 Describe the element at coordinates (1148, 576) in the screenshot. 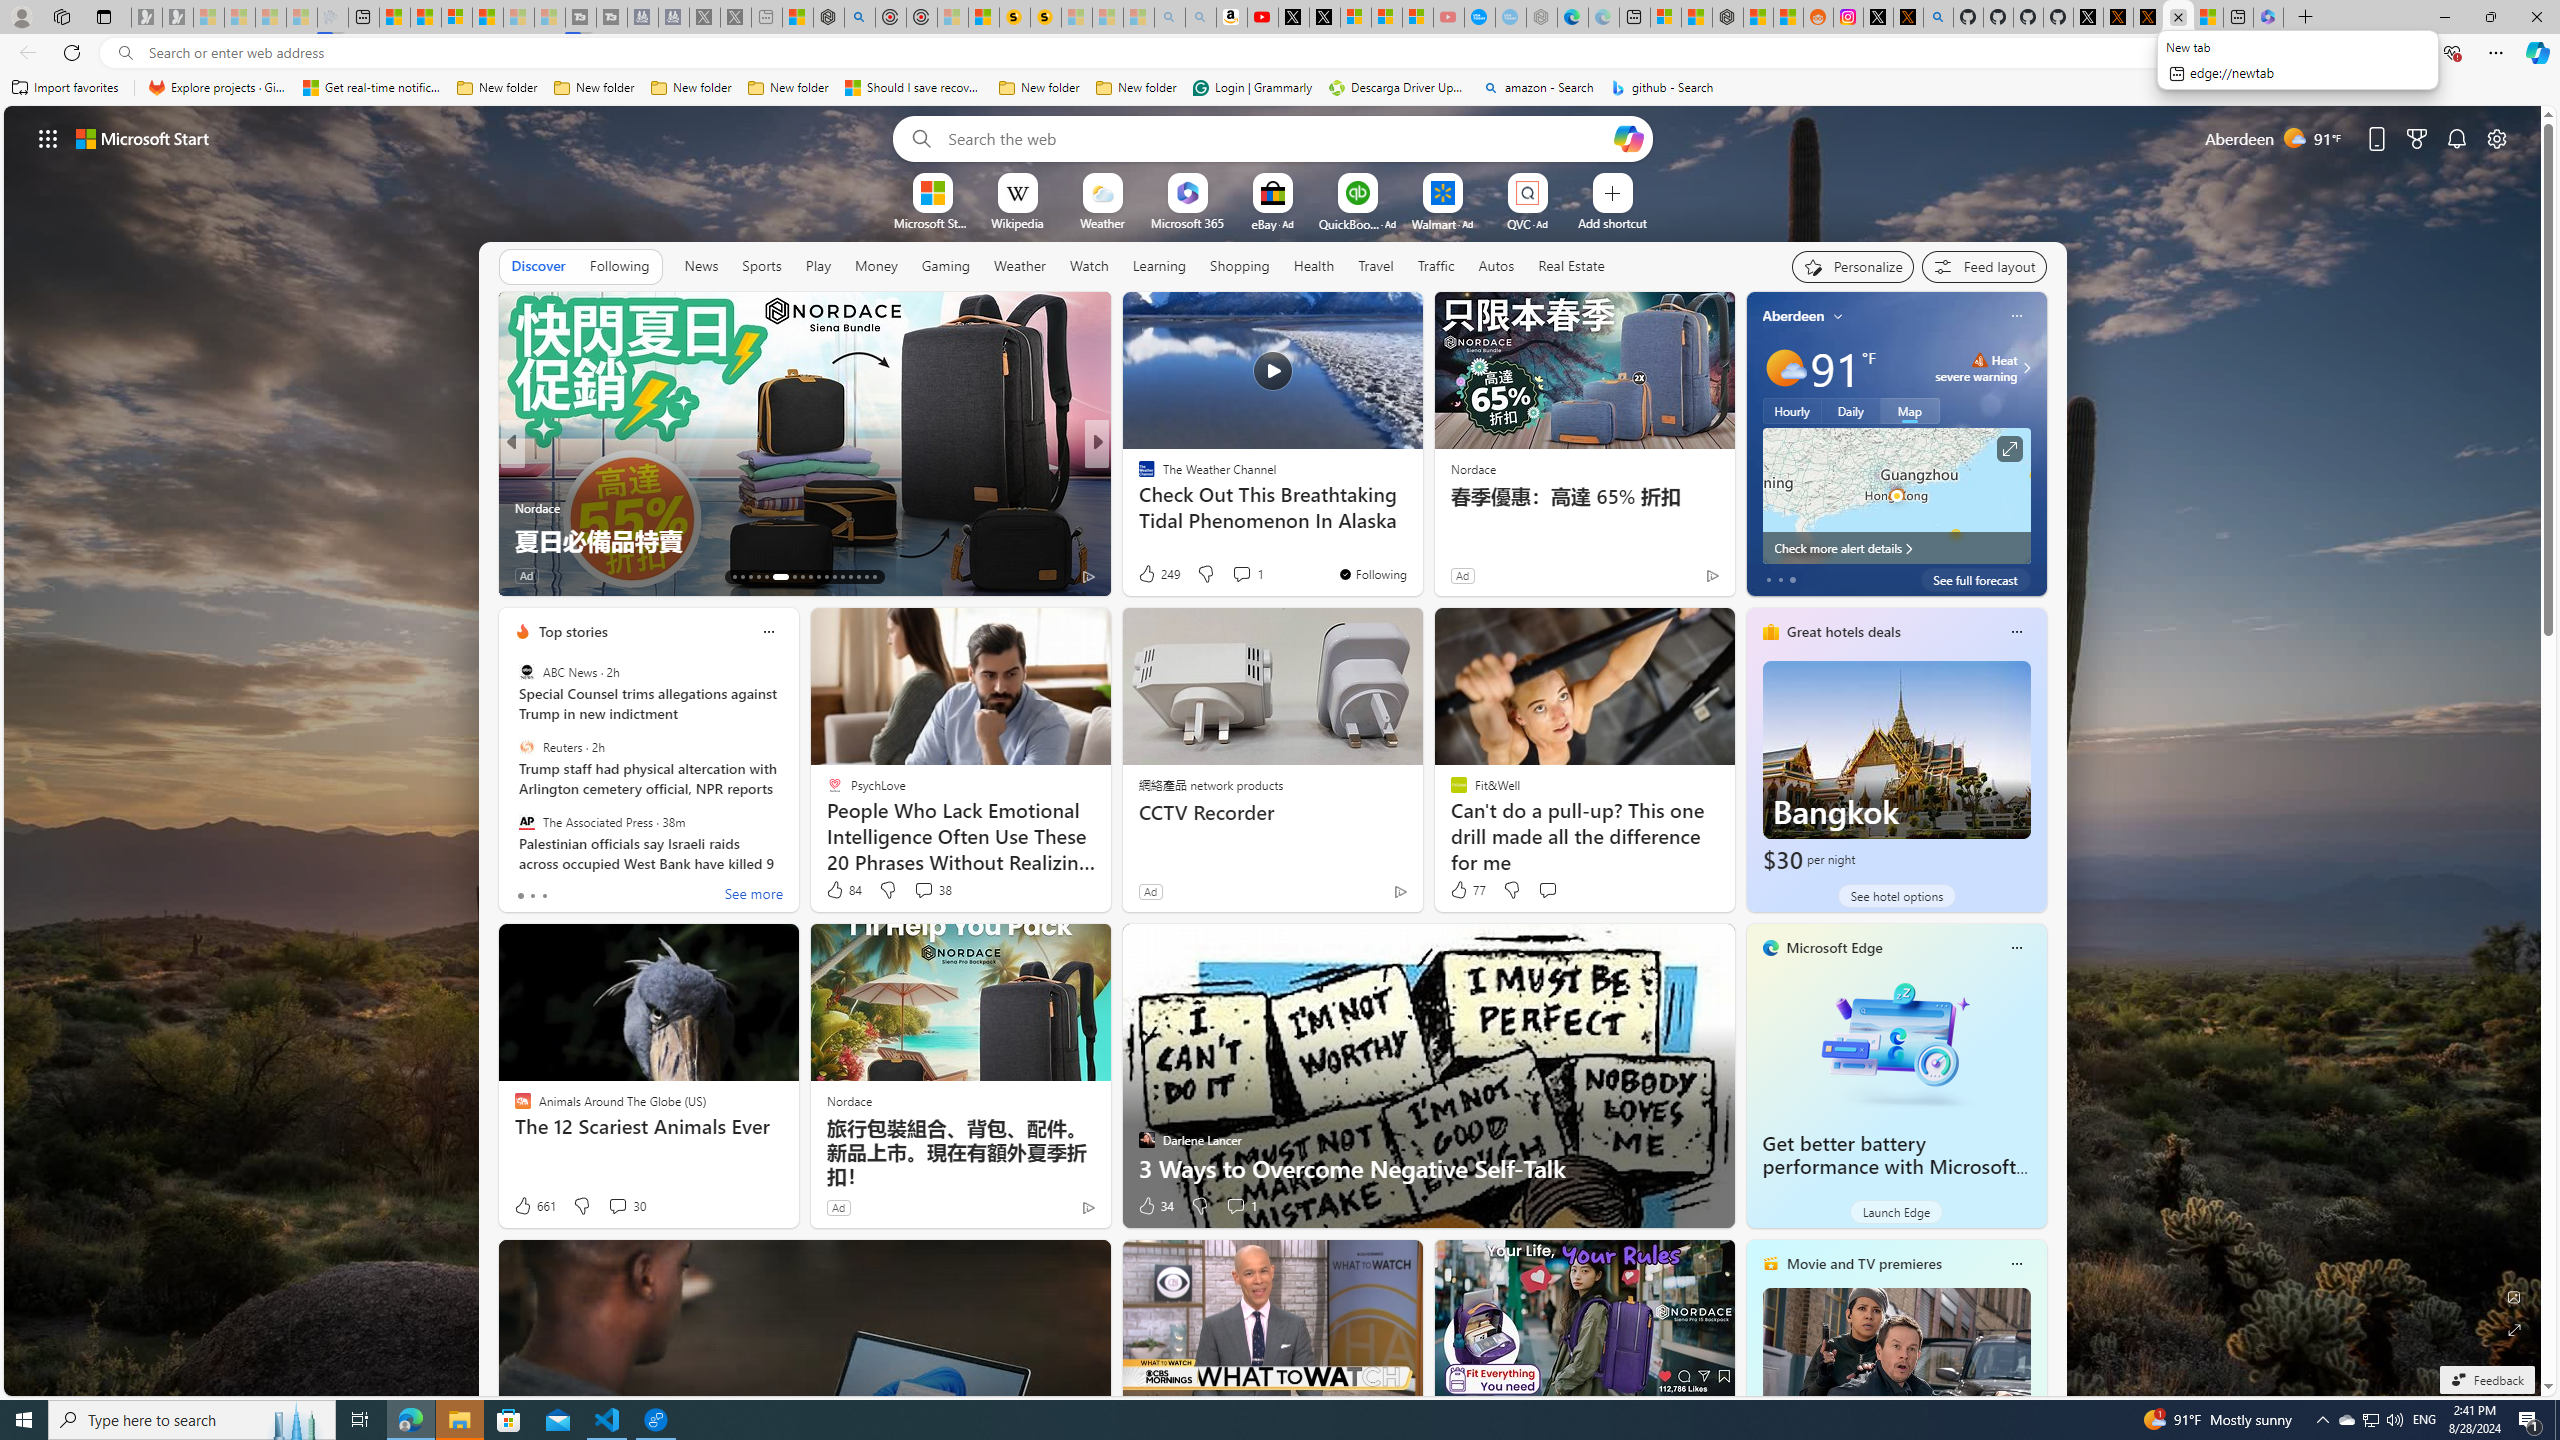

I see `30 Like` at that location.